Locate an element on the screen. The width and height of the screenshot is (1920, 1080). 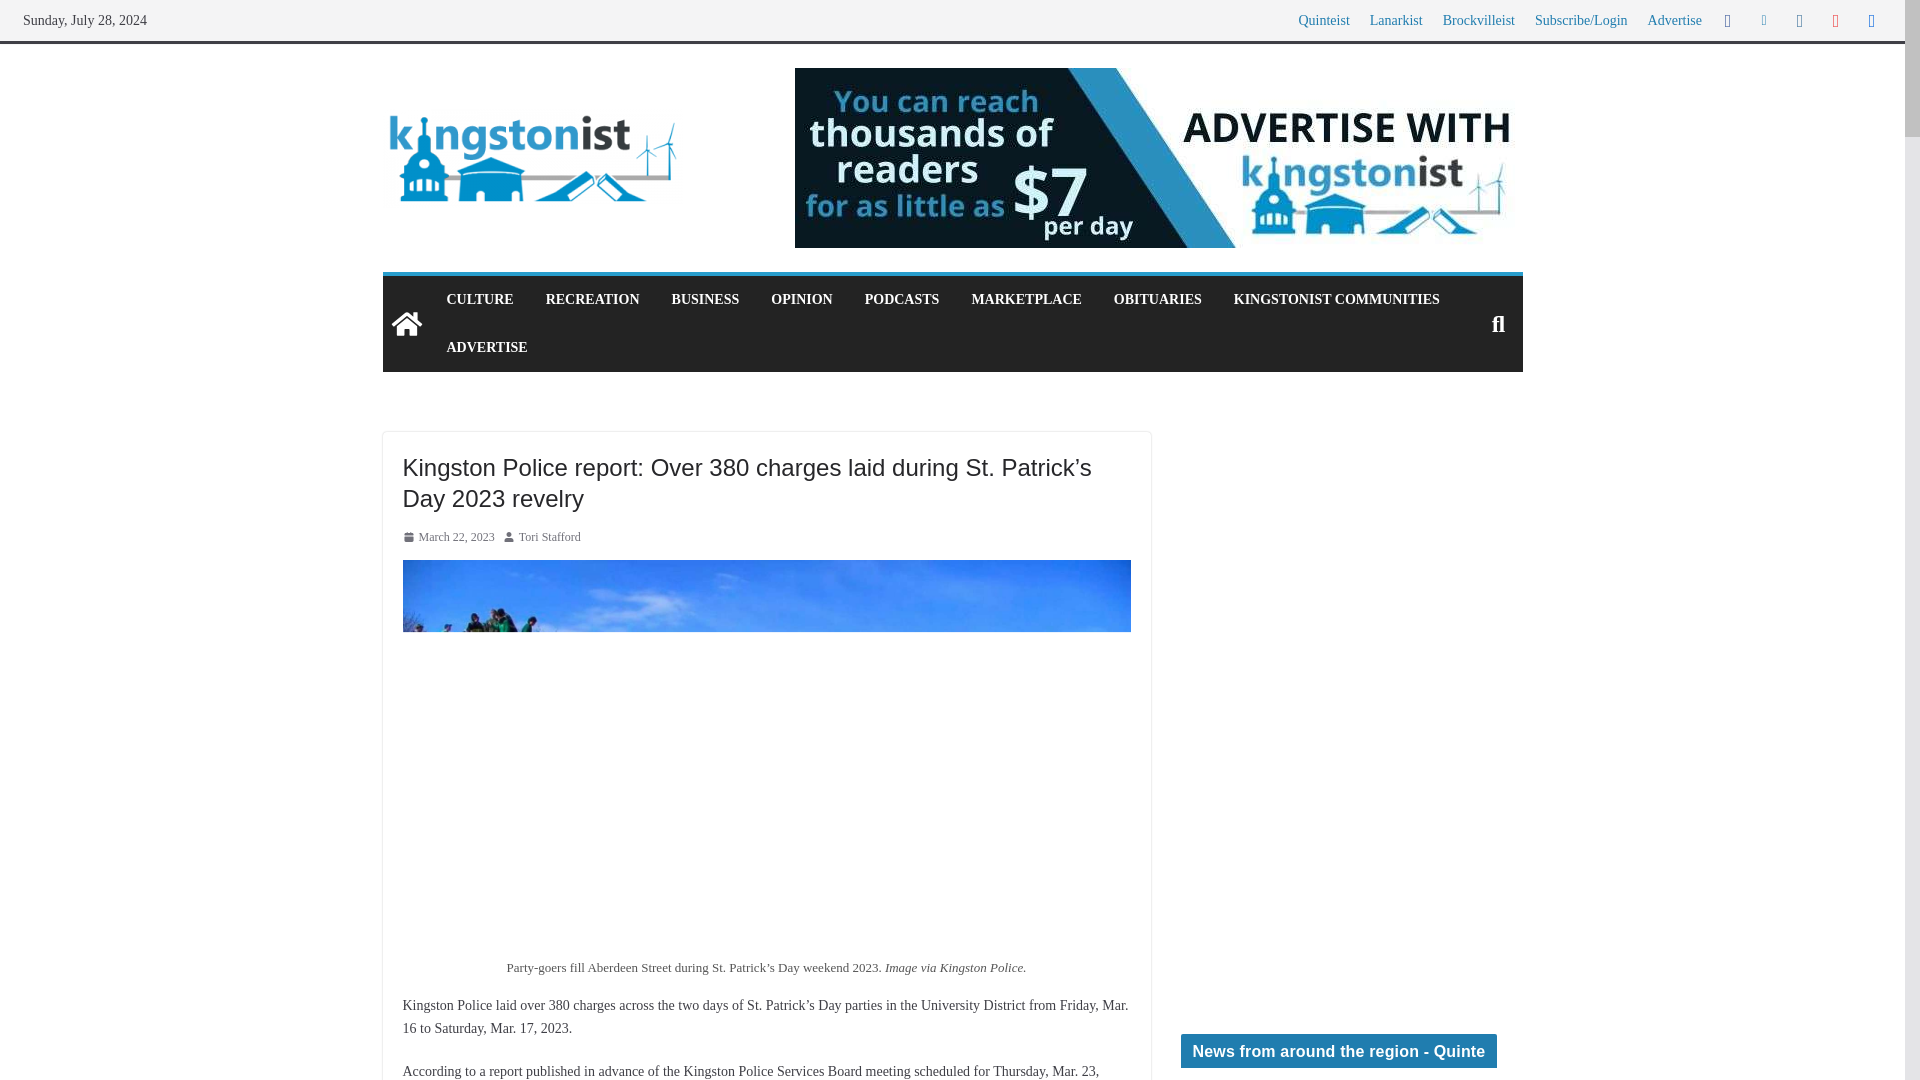
4:07 pm is located at coordinates (447, 538).